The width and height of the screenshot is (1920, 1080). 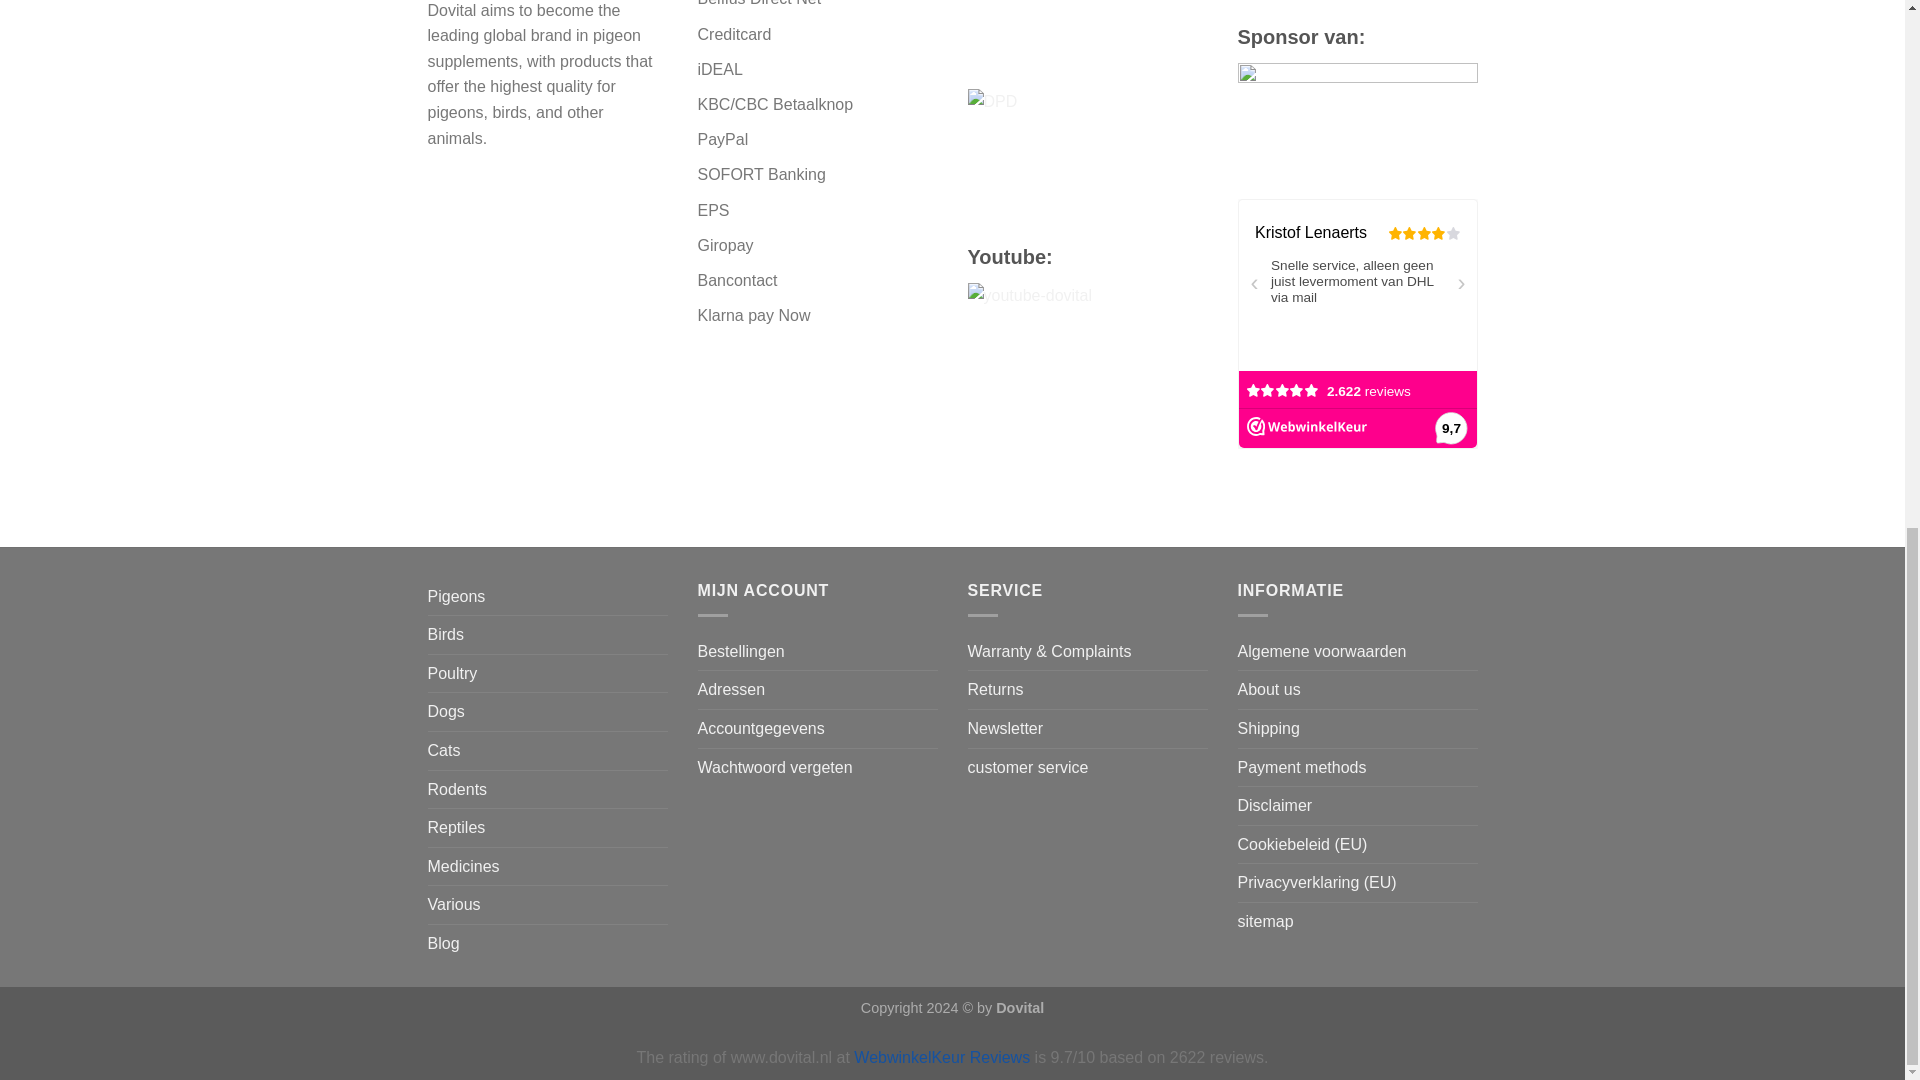 I want to click on Reptiles, so click(x=456, y=827).